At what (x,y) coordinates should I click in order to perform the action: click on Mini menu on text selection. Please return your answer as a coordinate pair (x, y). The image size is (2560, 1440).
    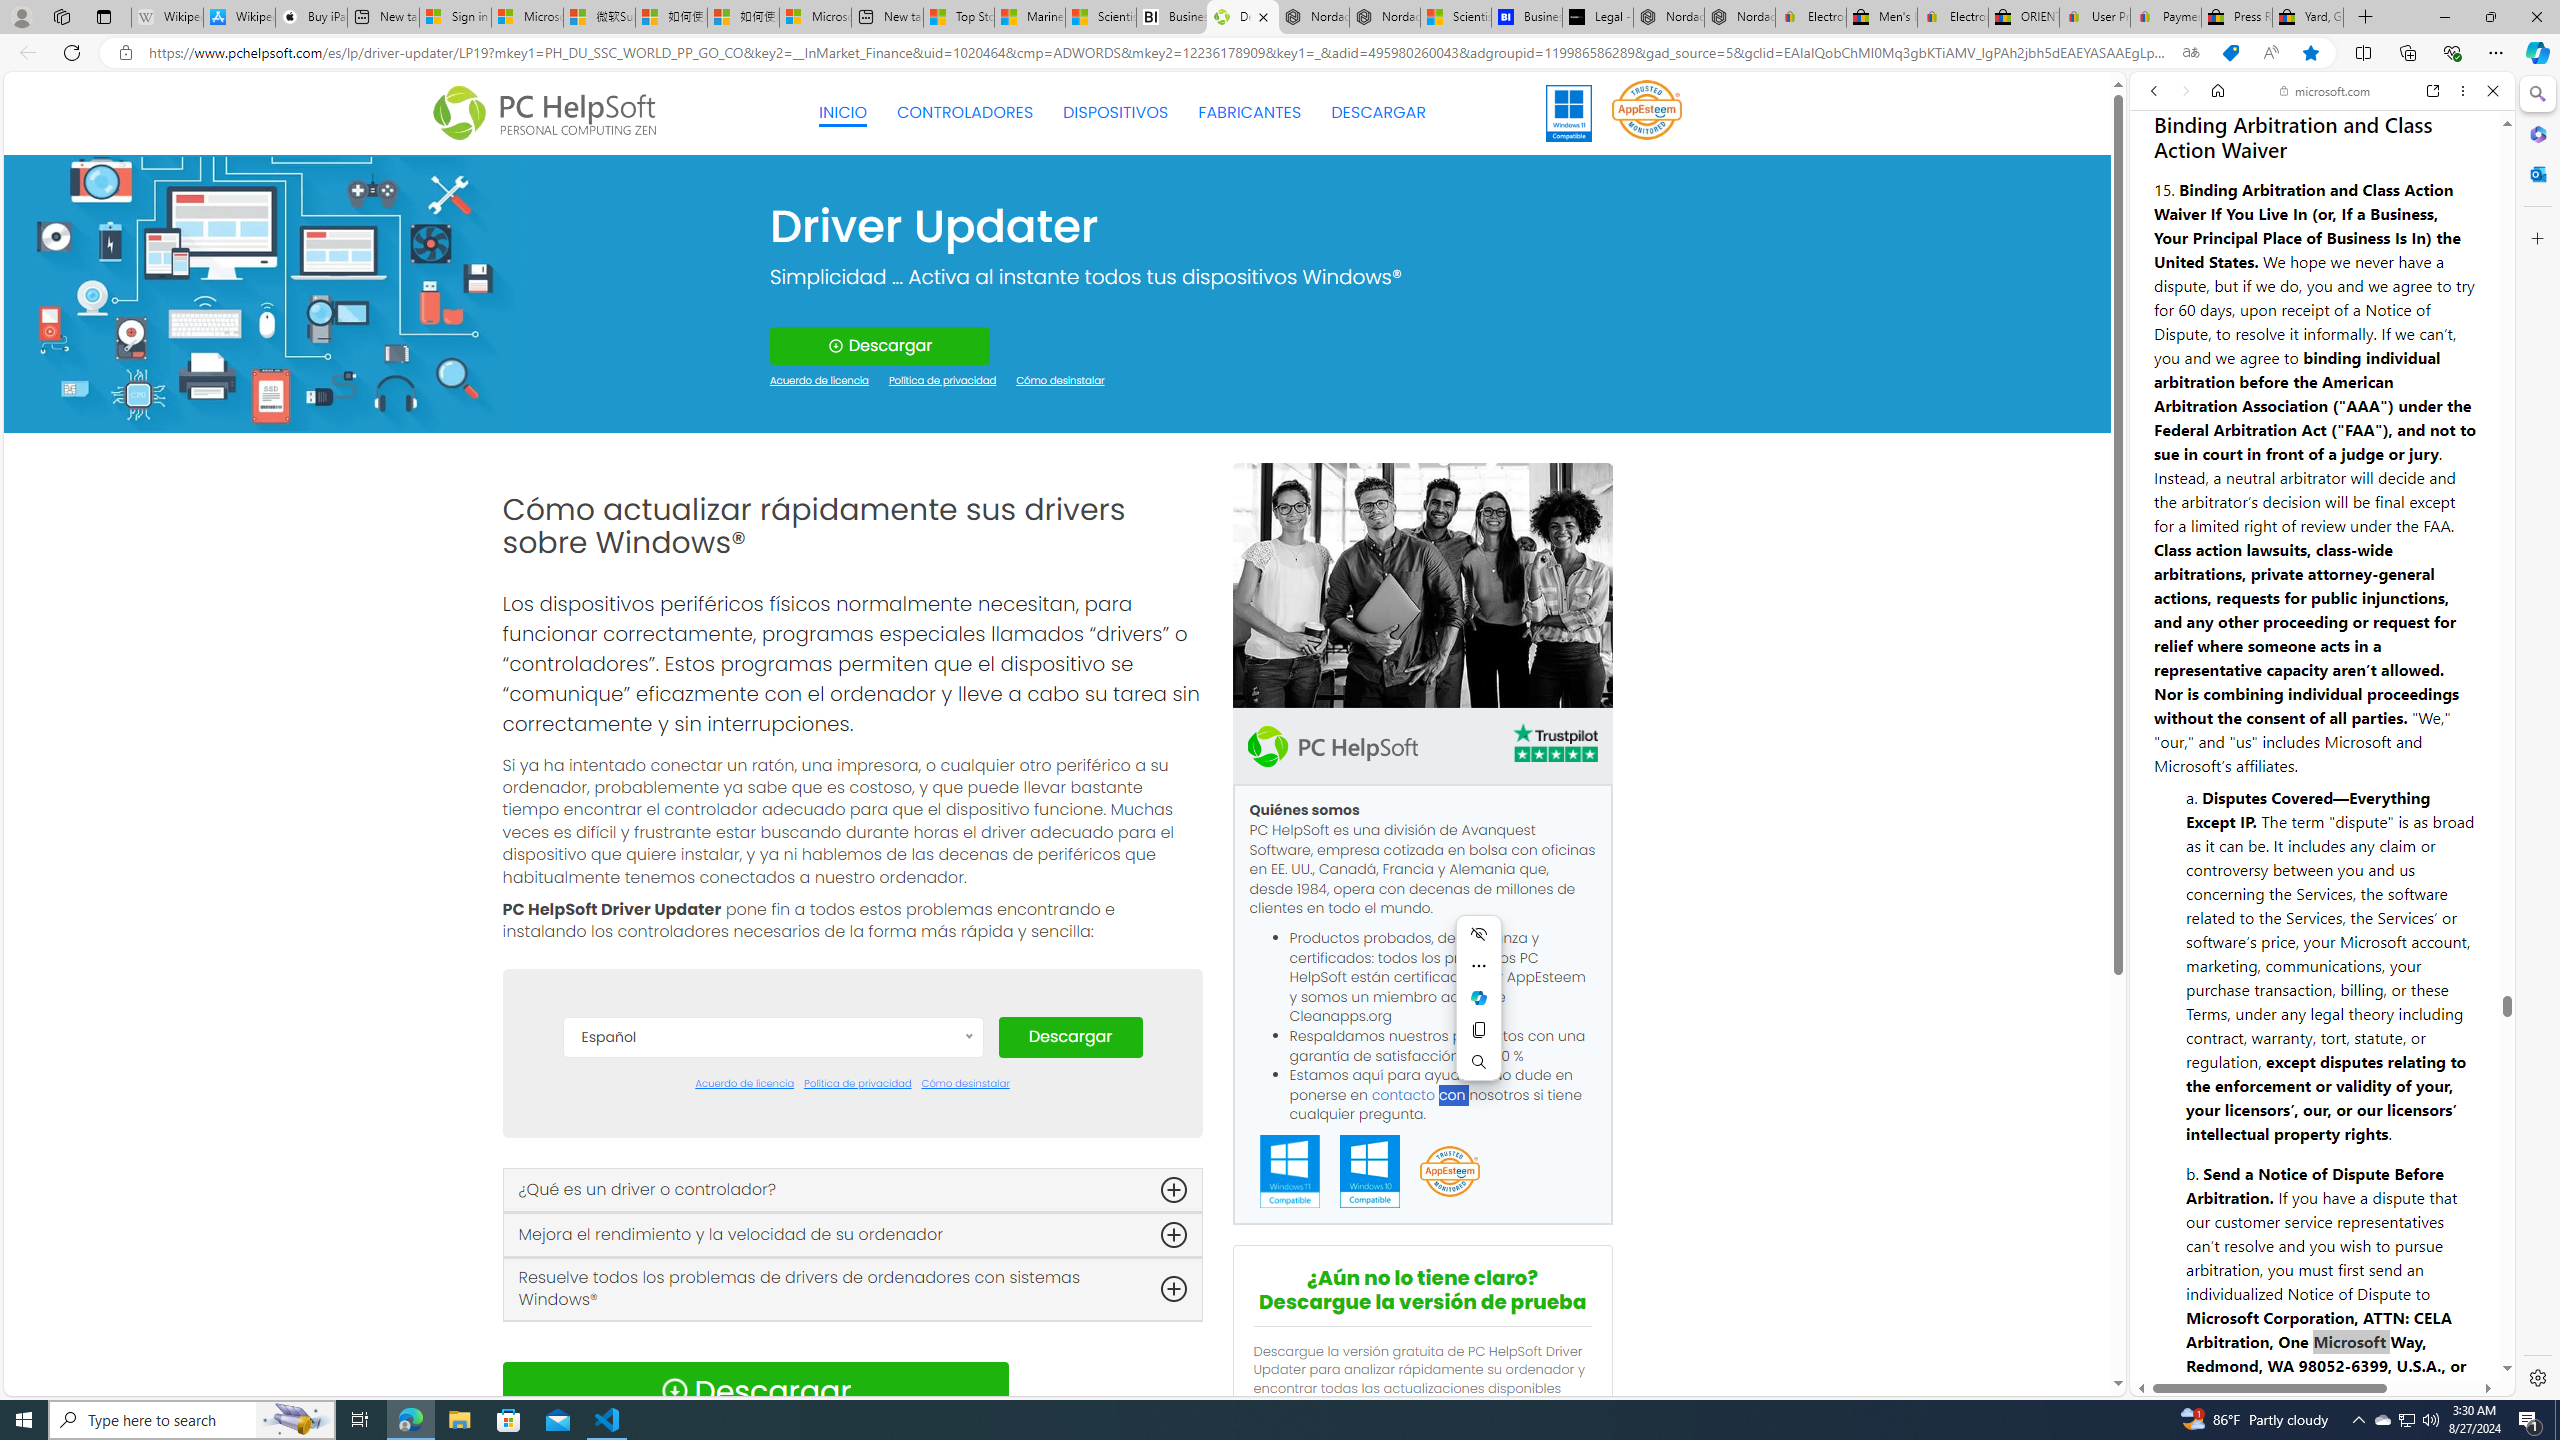
    Looking at the image, I should click on (1479, 1009).